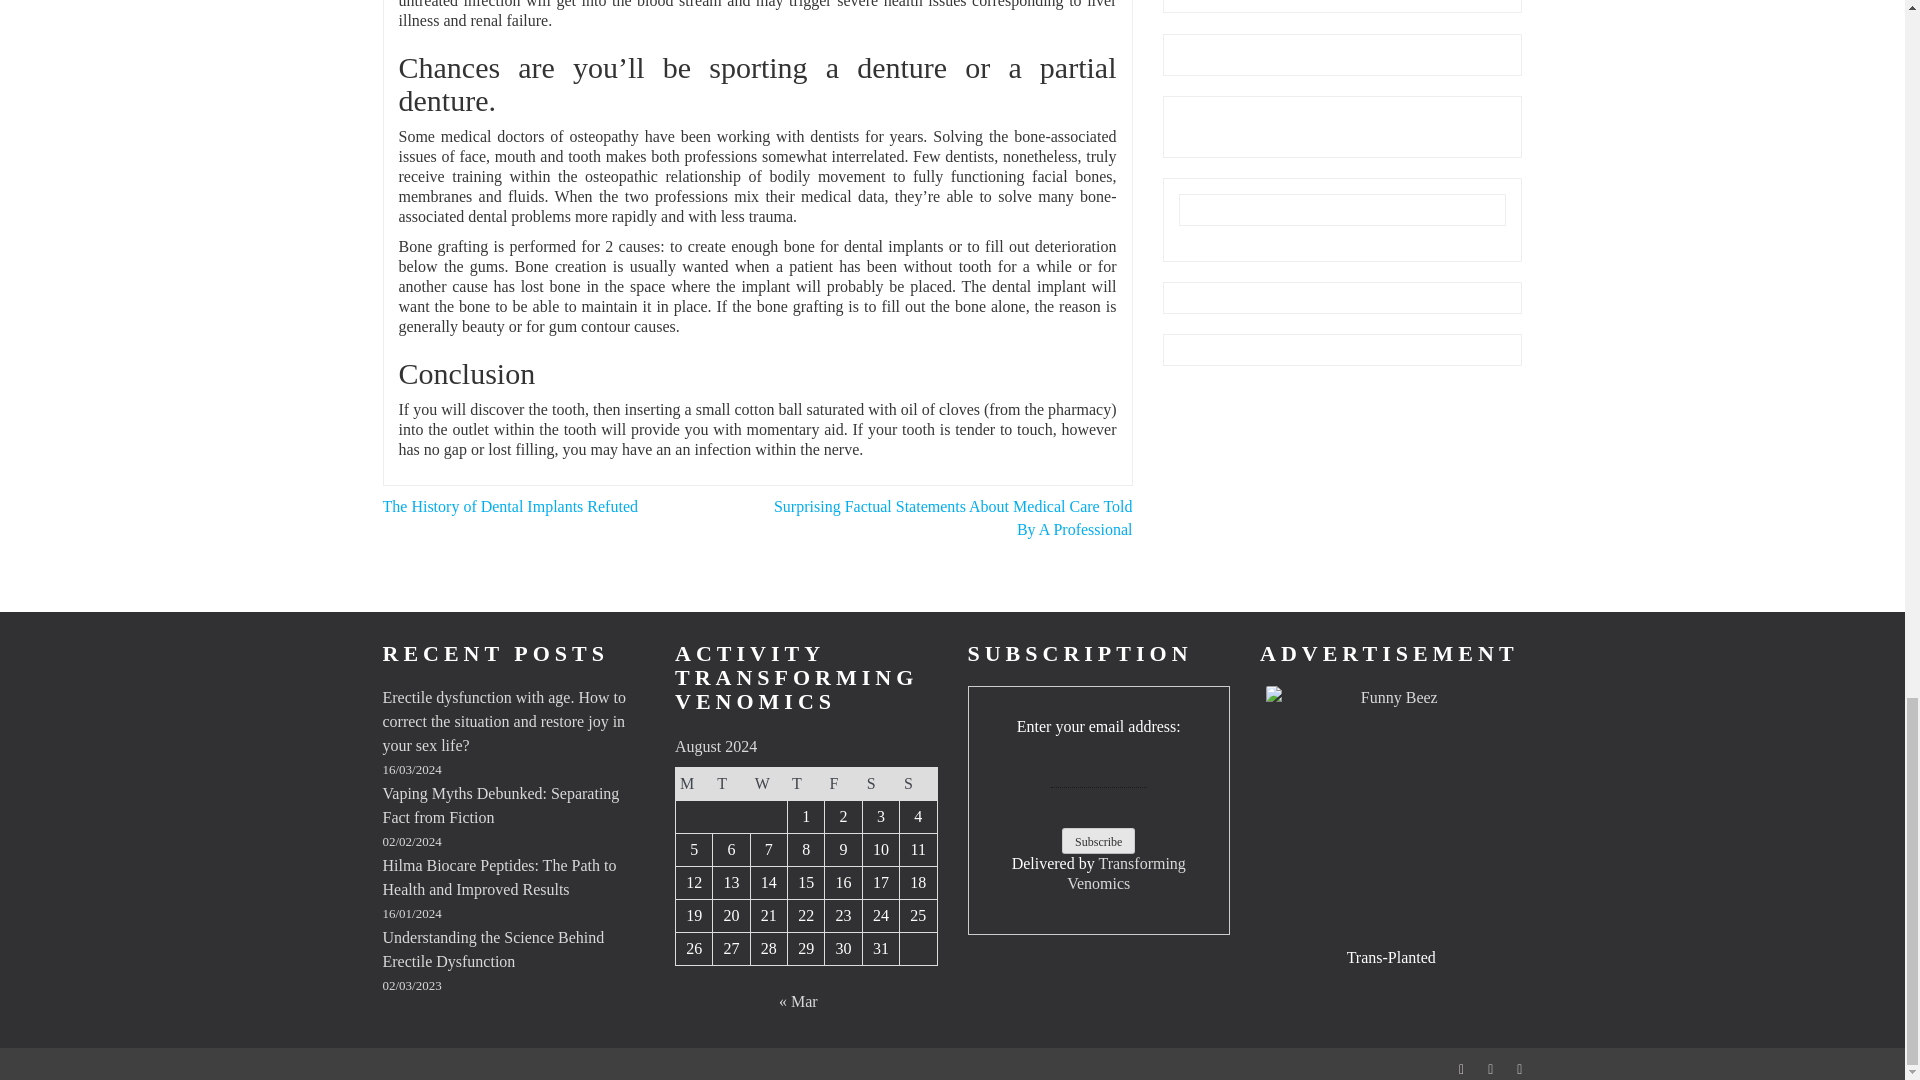  I want to click on Subscribe, so click(1098, 841).